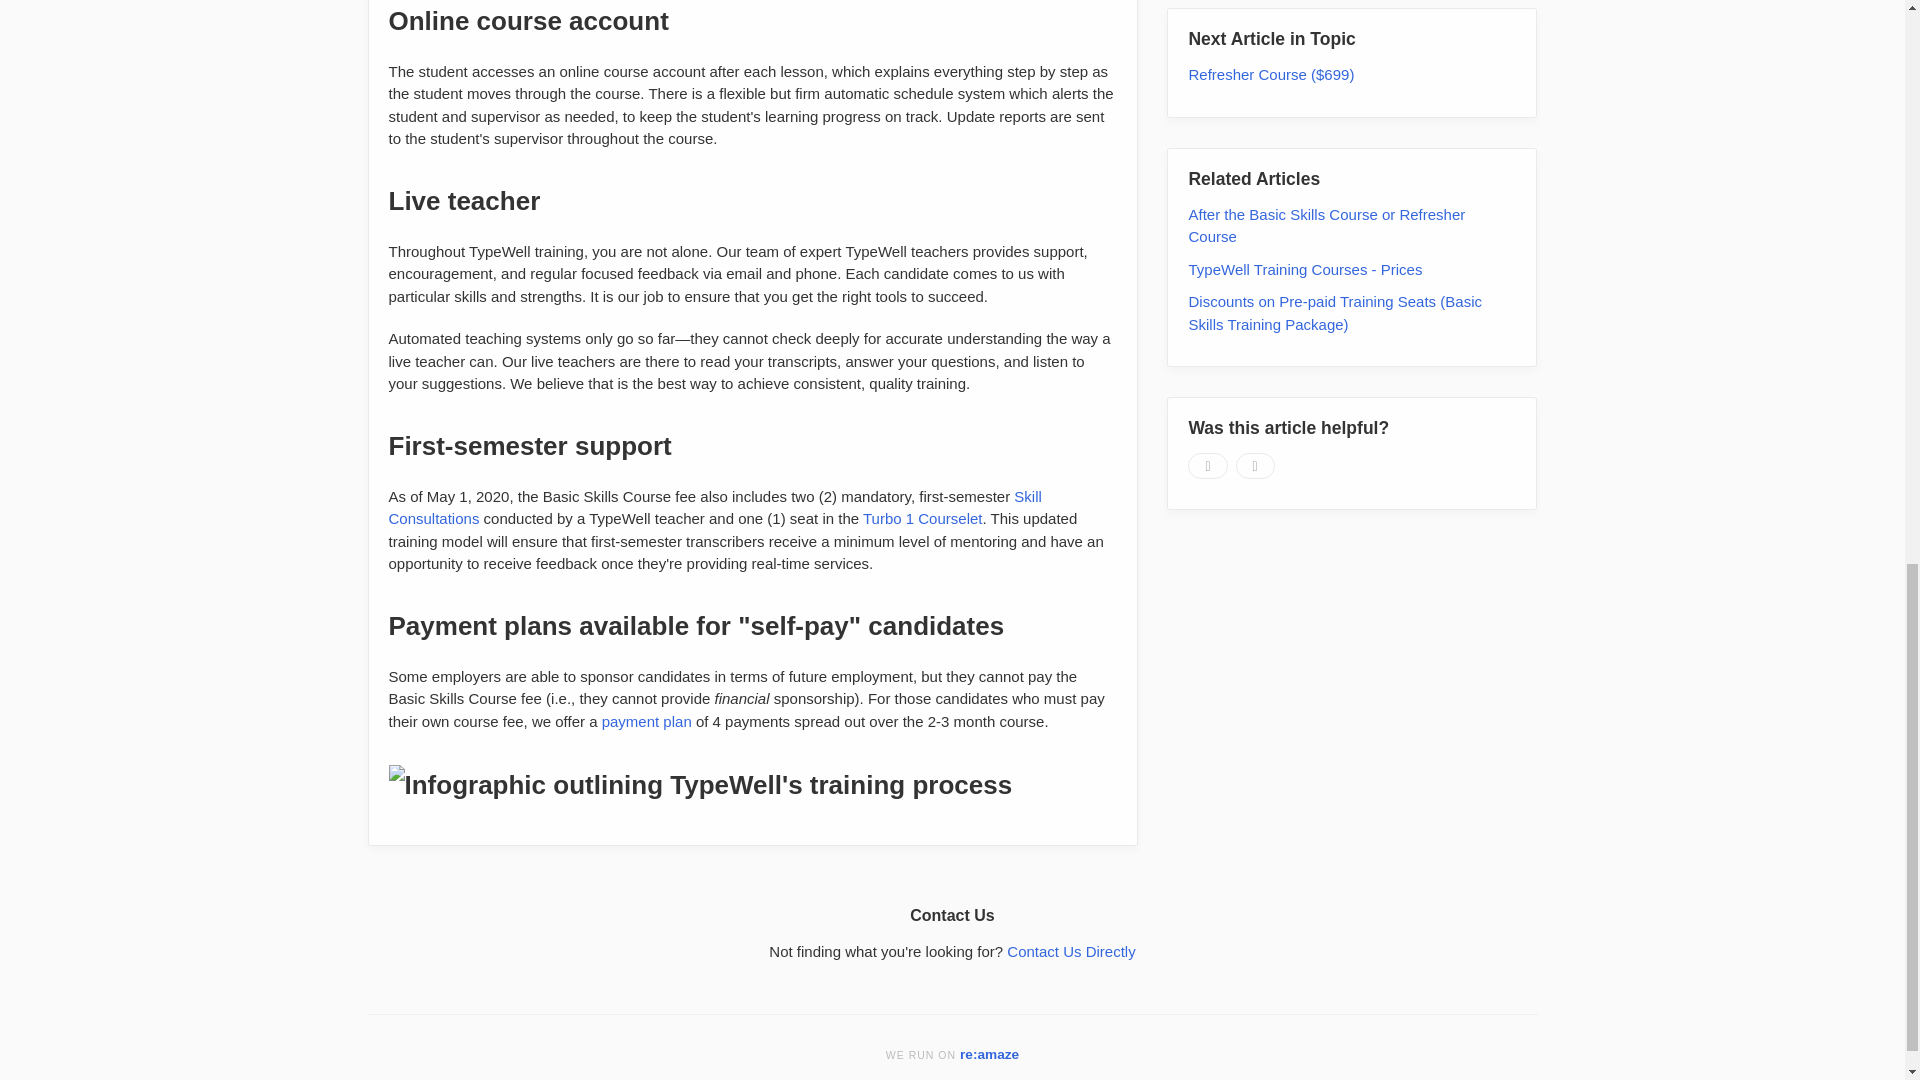 The image size is (1920, 1080). I want to click on Turbo 1 Courselet, so click(922, 518).